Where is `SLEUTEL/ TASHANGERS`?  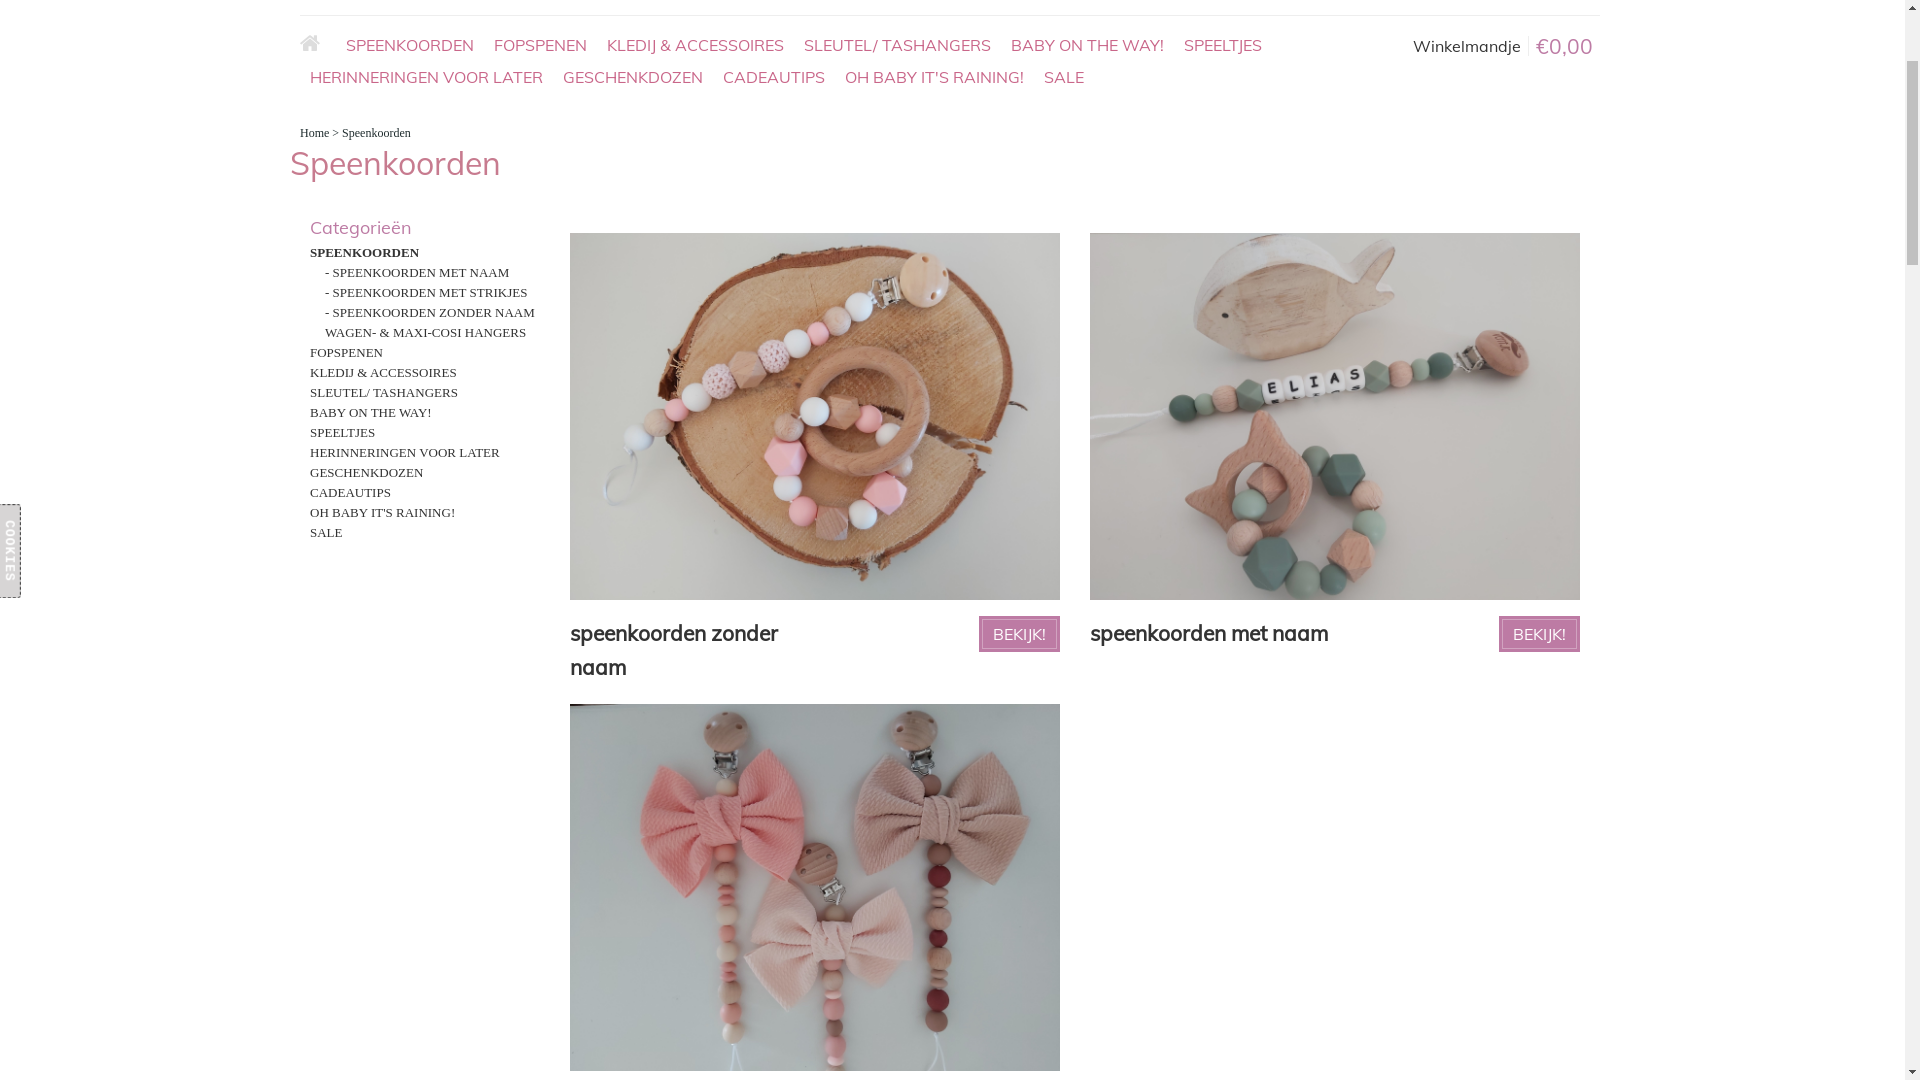
SLEUTEL/ TASHANGERS is located at coordinates (898, 290).